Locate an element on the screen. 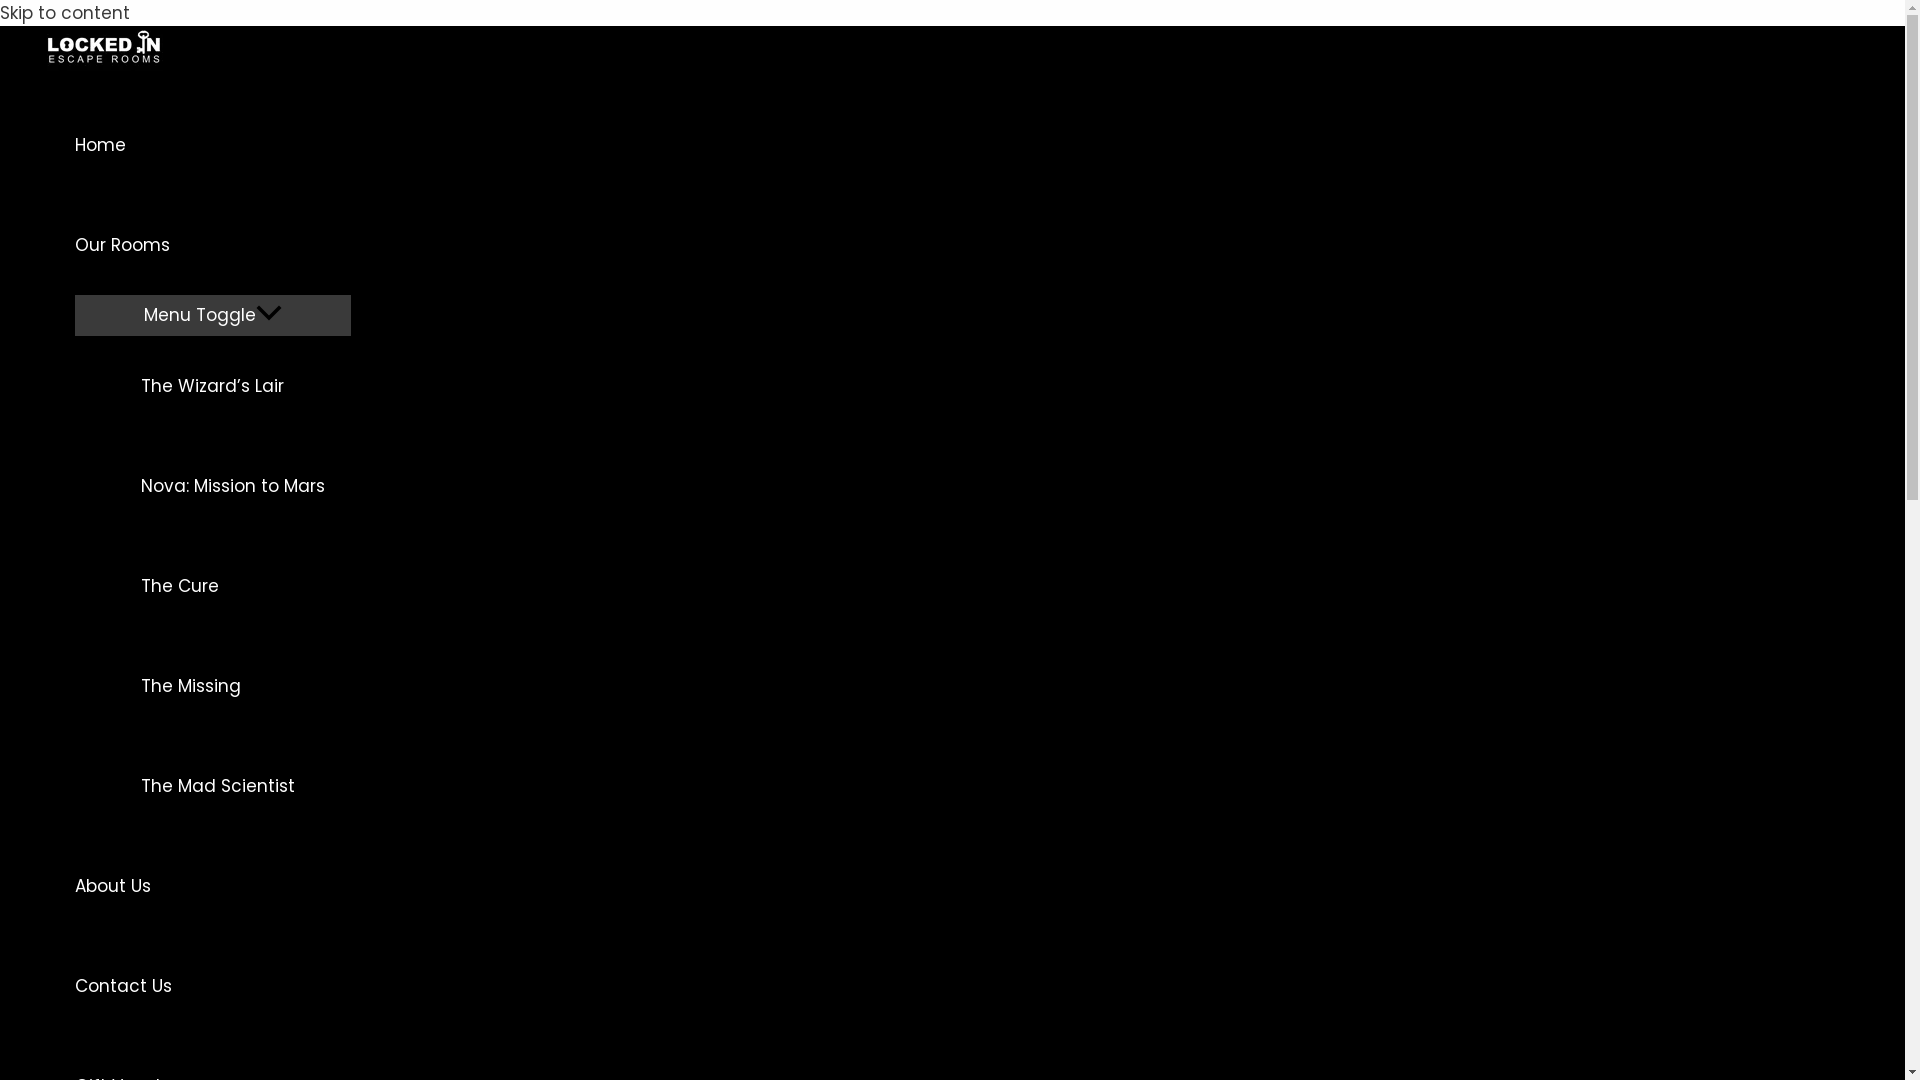 The width and height of the screenshot is (1920, 1080). Skip to content is located at coordinates (65, 13).